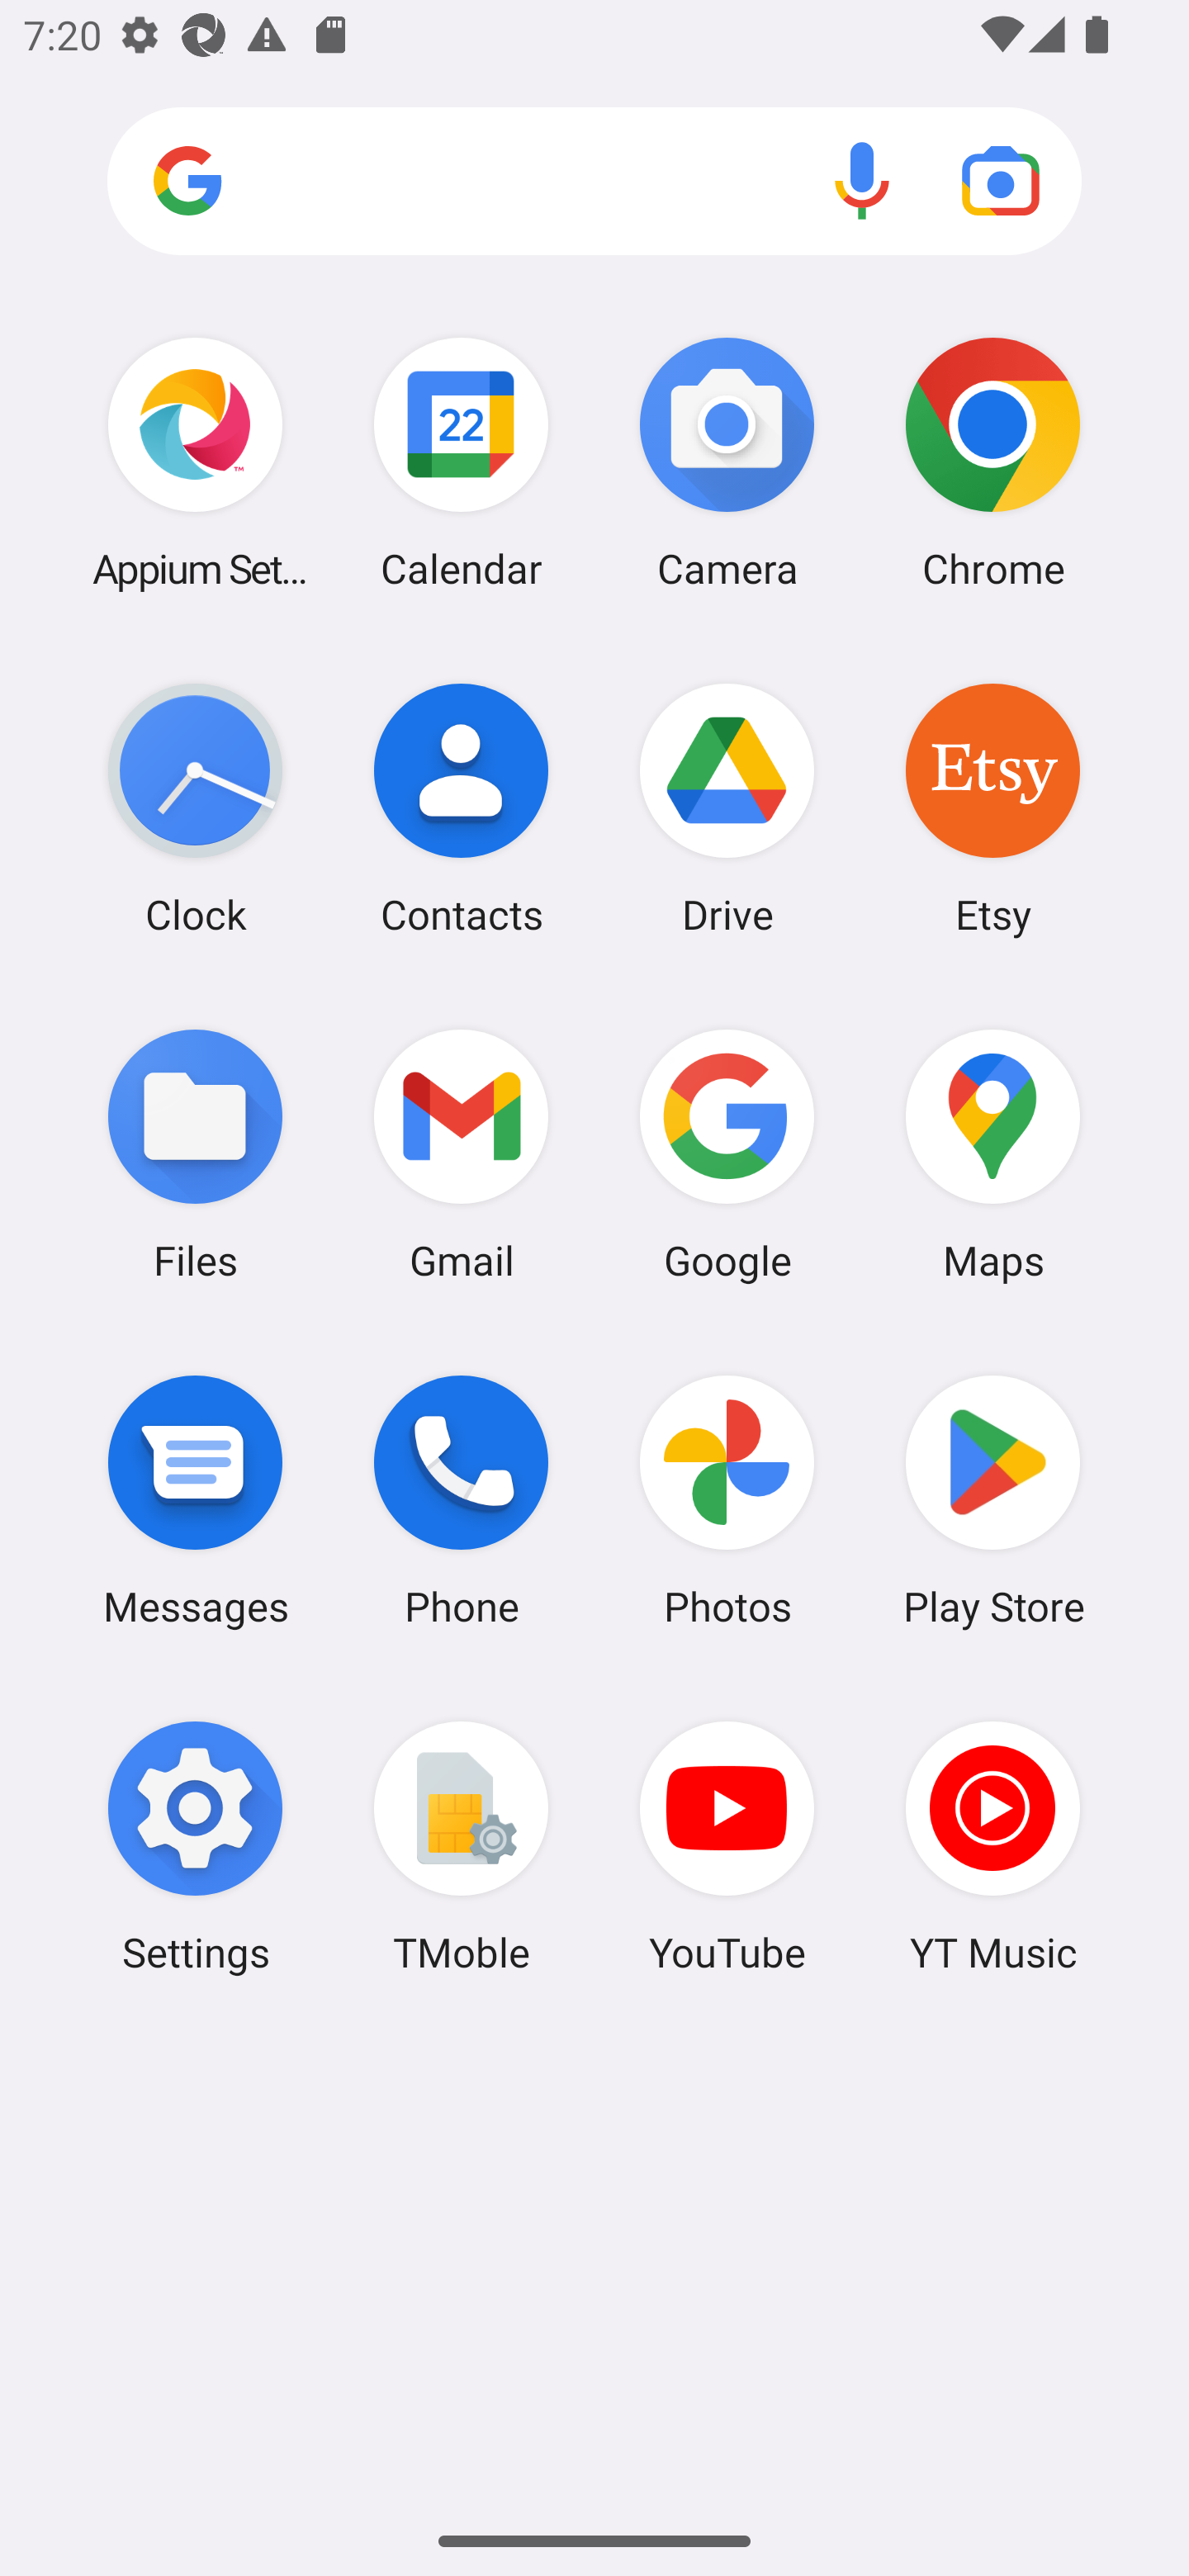 The height and width of the screenshot is (2576, 1189). What do you see at coordinates (594, 182) in the screenshot?
I see `Search apps, web and more` at bounding box center [594, 182].